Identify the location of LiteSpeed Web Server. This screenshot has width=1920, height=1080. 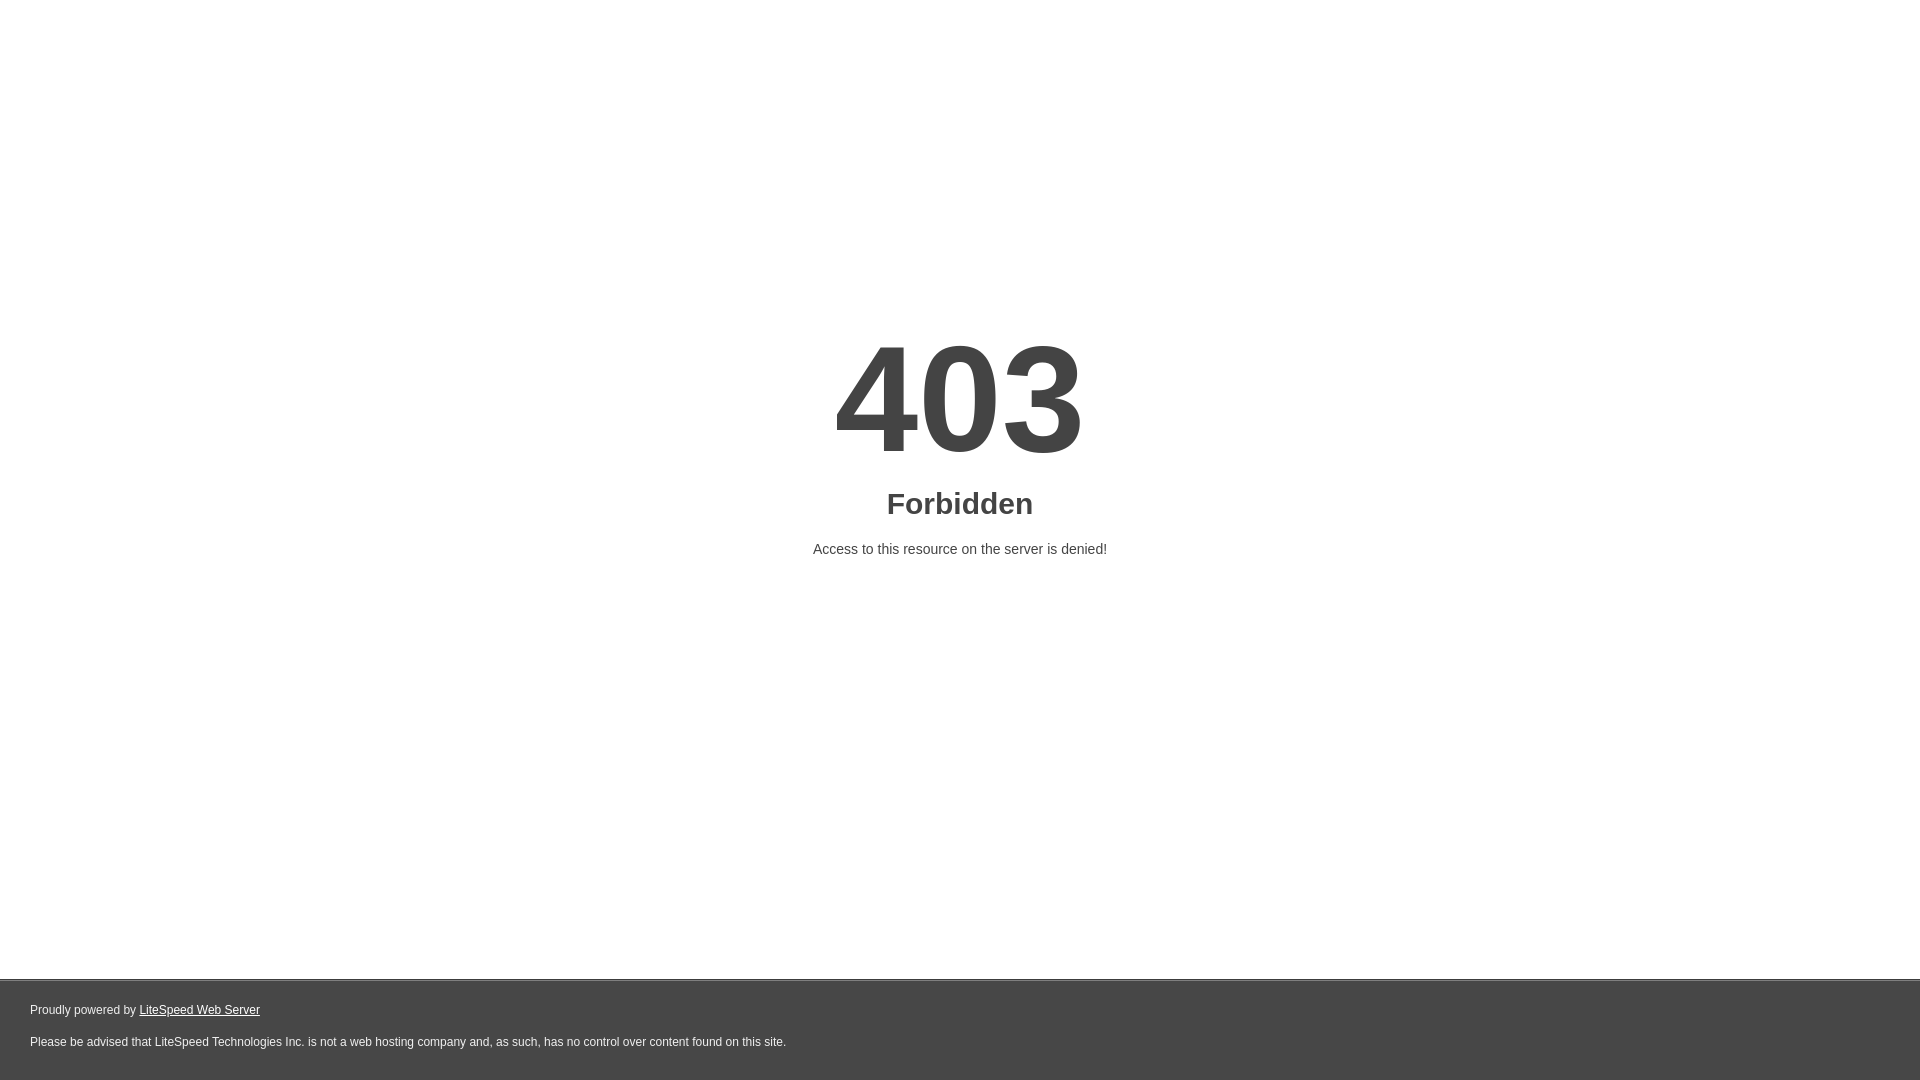
(198, 1010).